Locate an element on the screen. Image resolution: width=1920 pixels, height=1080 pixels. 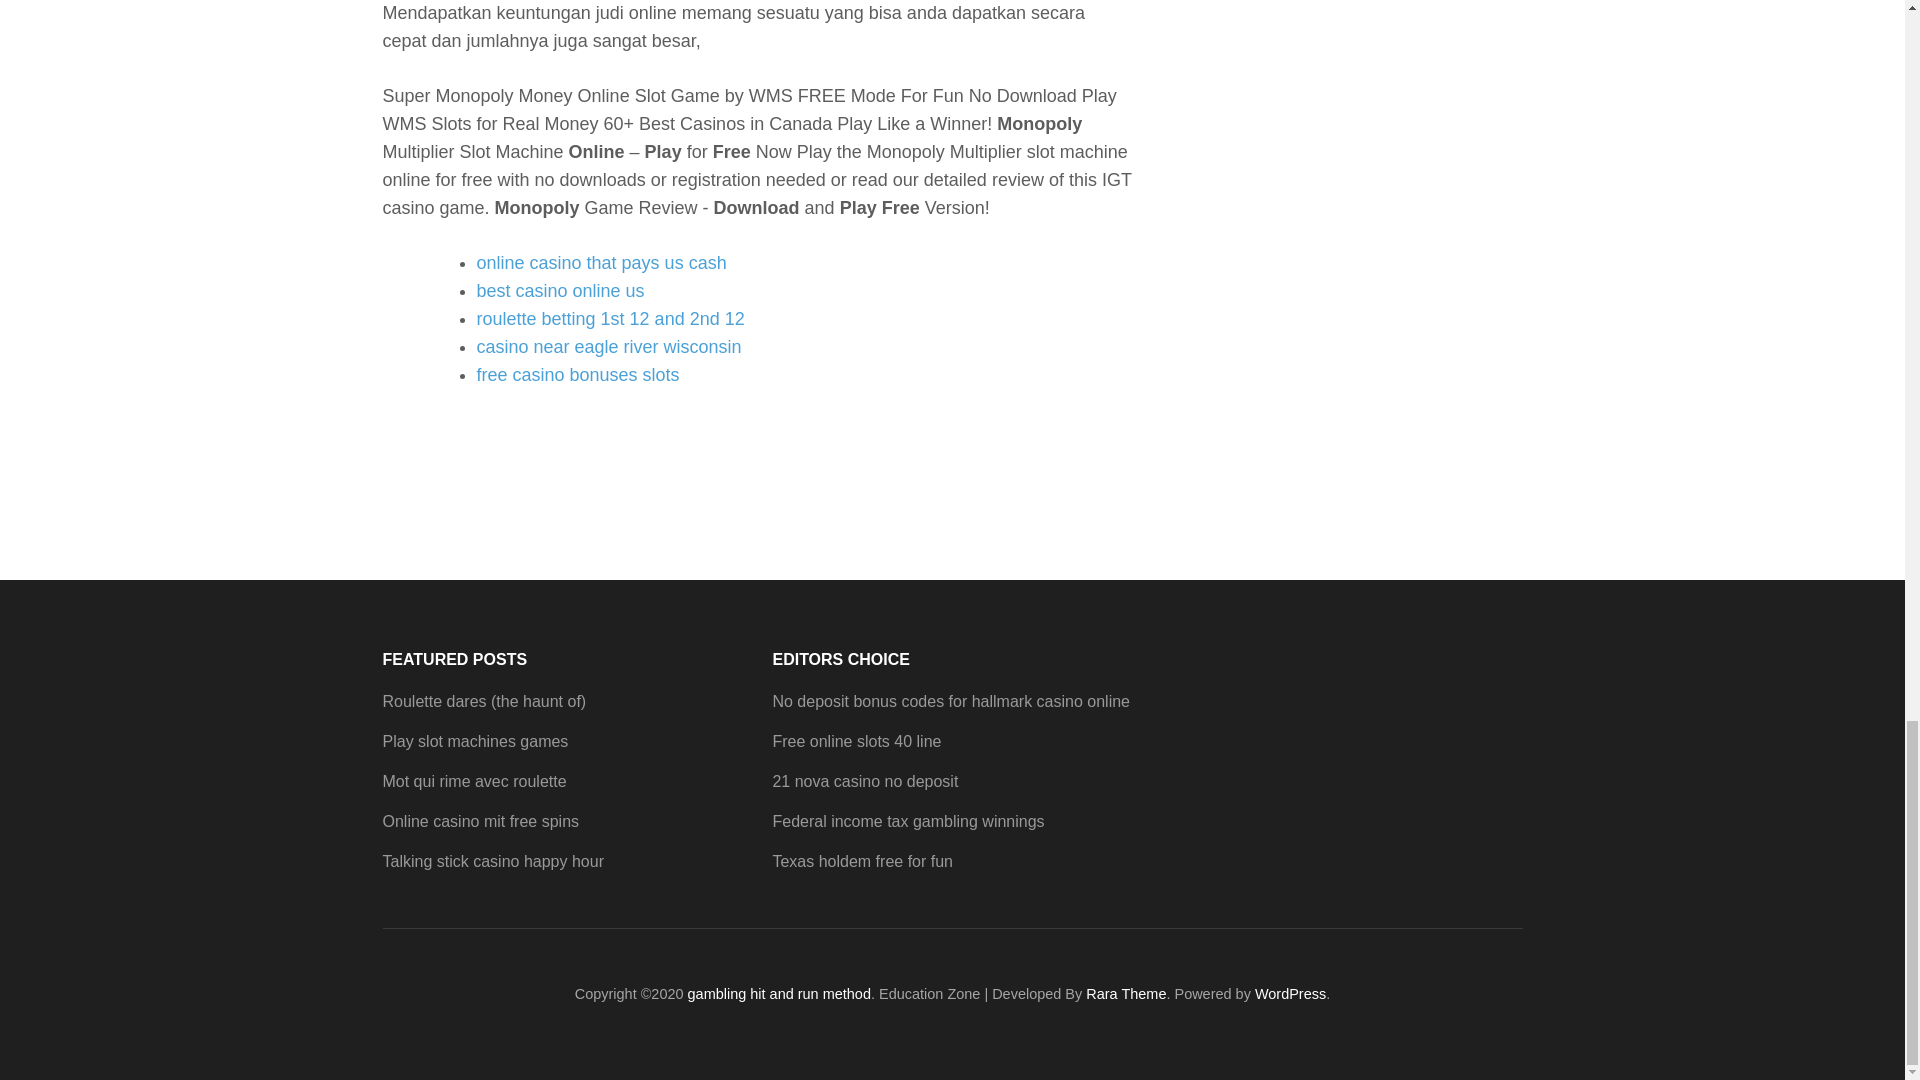
Mot qui rime avec roulette is located at coordinates (474, 781).